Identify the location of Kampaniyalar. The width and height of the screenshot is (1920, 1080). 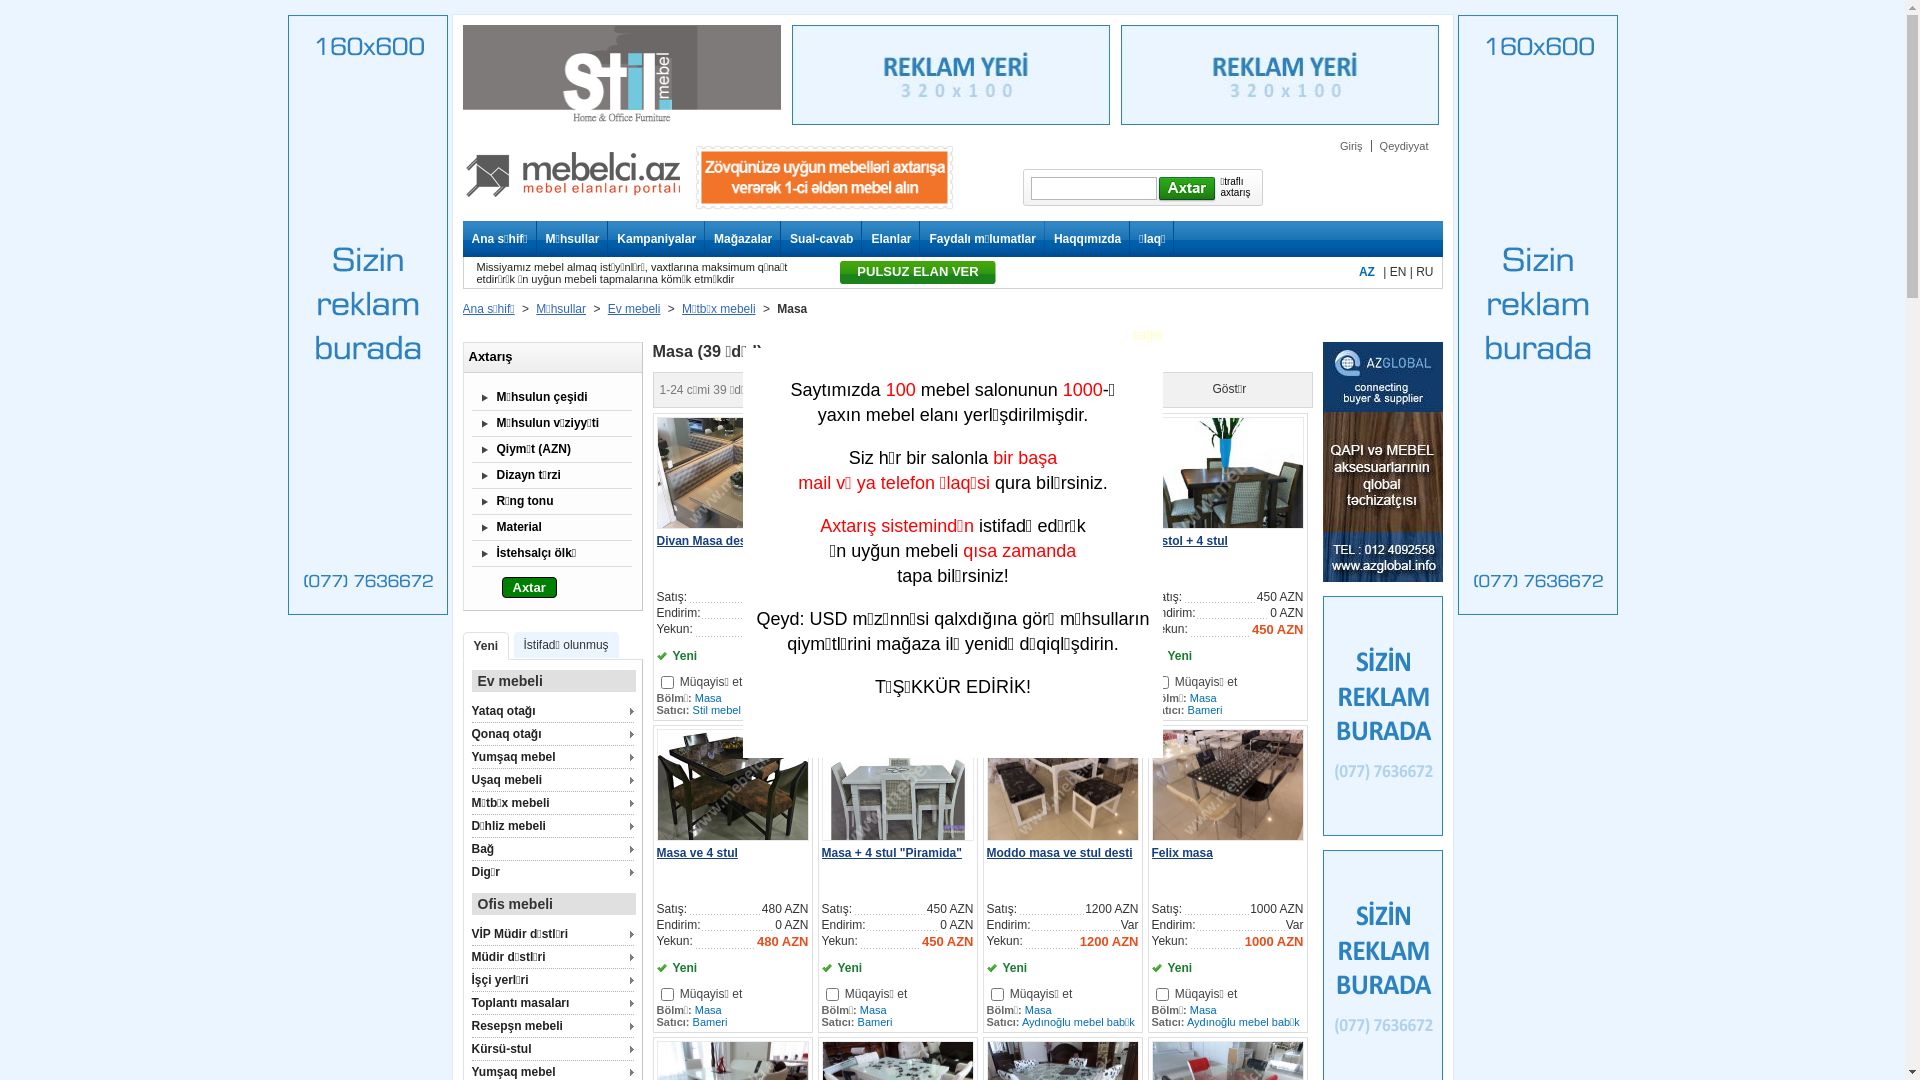
(652, 239).